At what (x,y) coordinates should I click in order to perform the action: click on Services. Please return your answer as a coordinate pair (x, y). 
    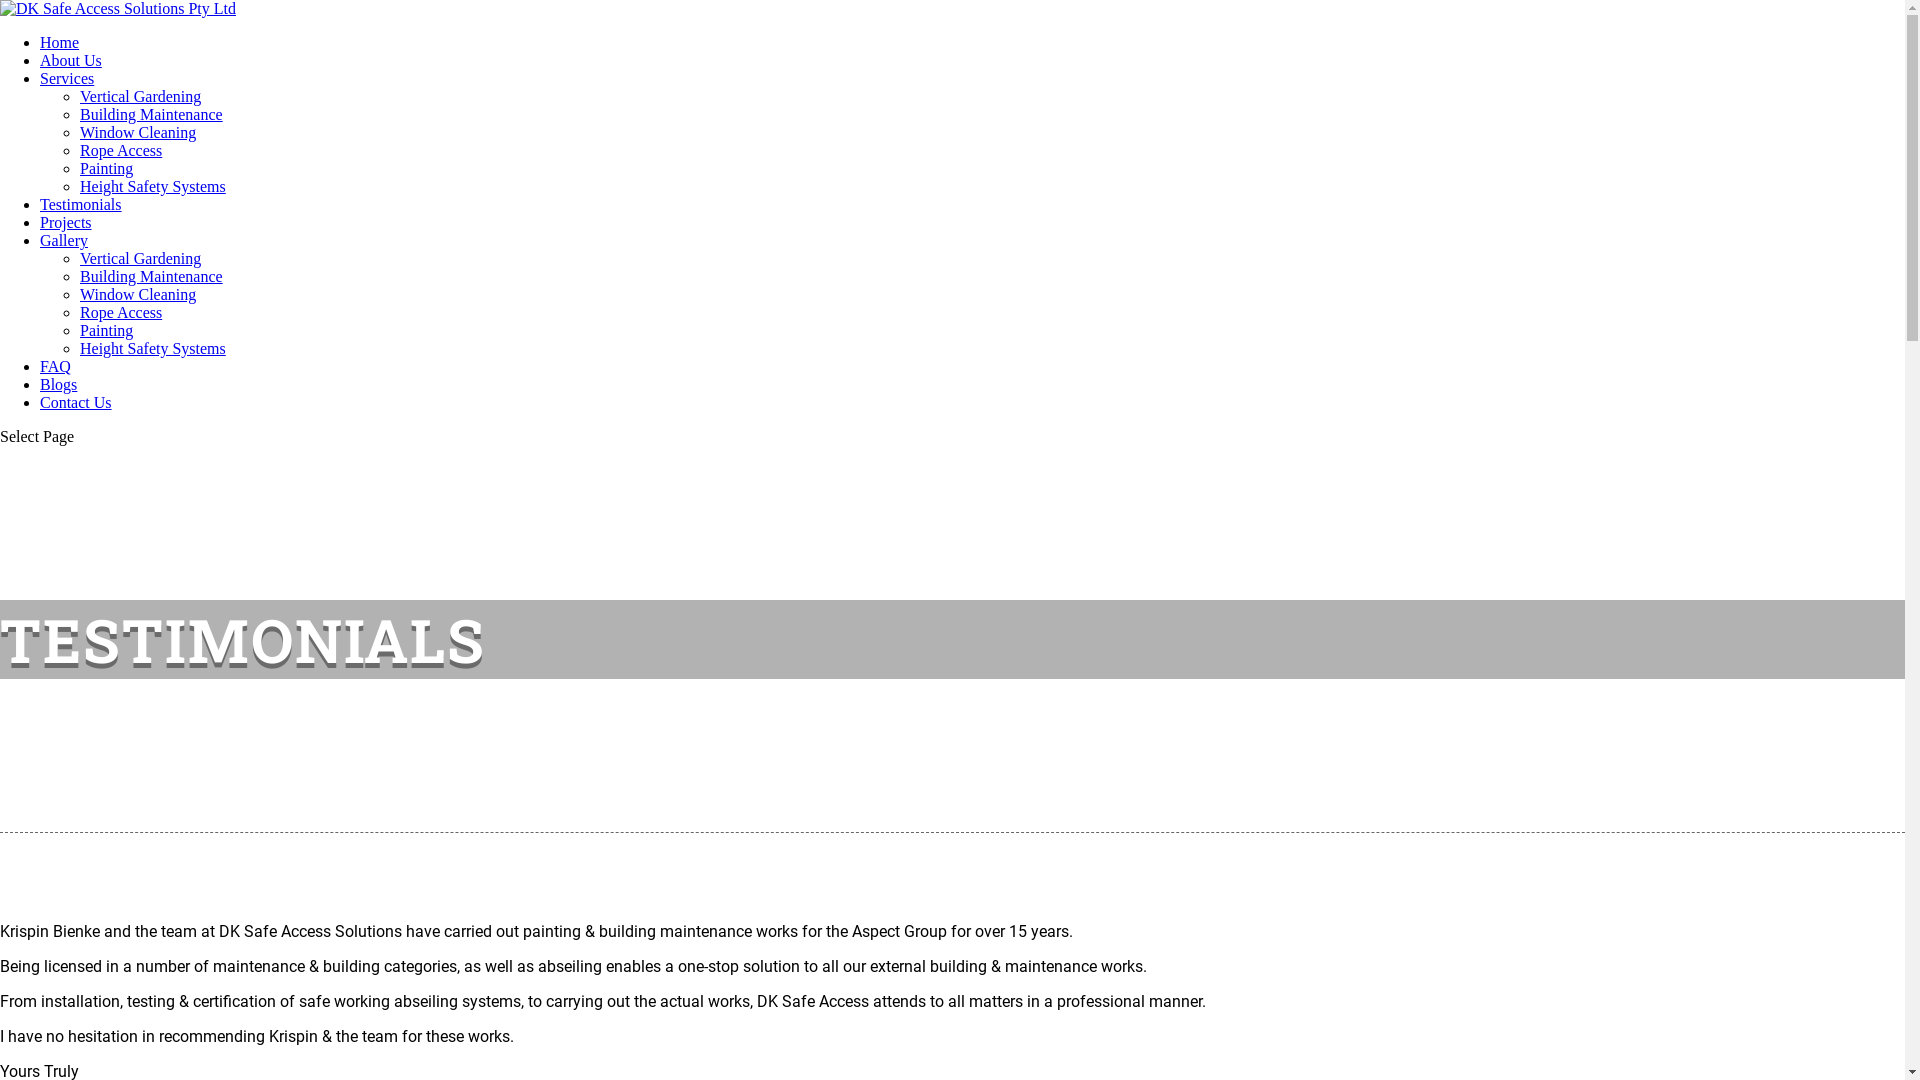
    Looking at the image, I should click on (67, 78).